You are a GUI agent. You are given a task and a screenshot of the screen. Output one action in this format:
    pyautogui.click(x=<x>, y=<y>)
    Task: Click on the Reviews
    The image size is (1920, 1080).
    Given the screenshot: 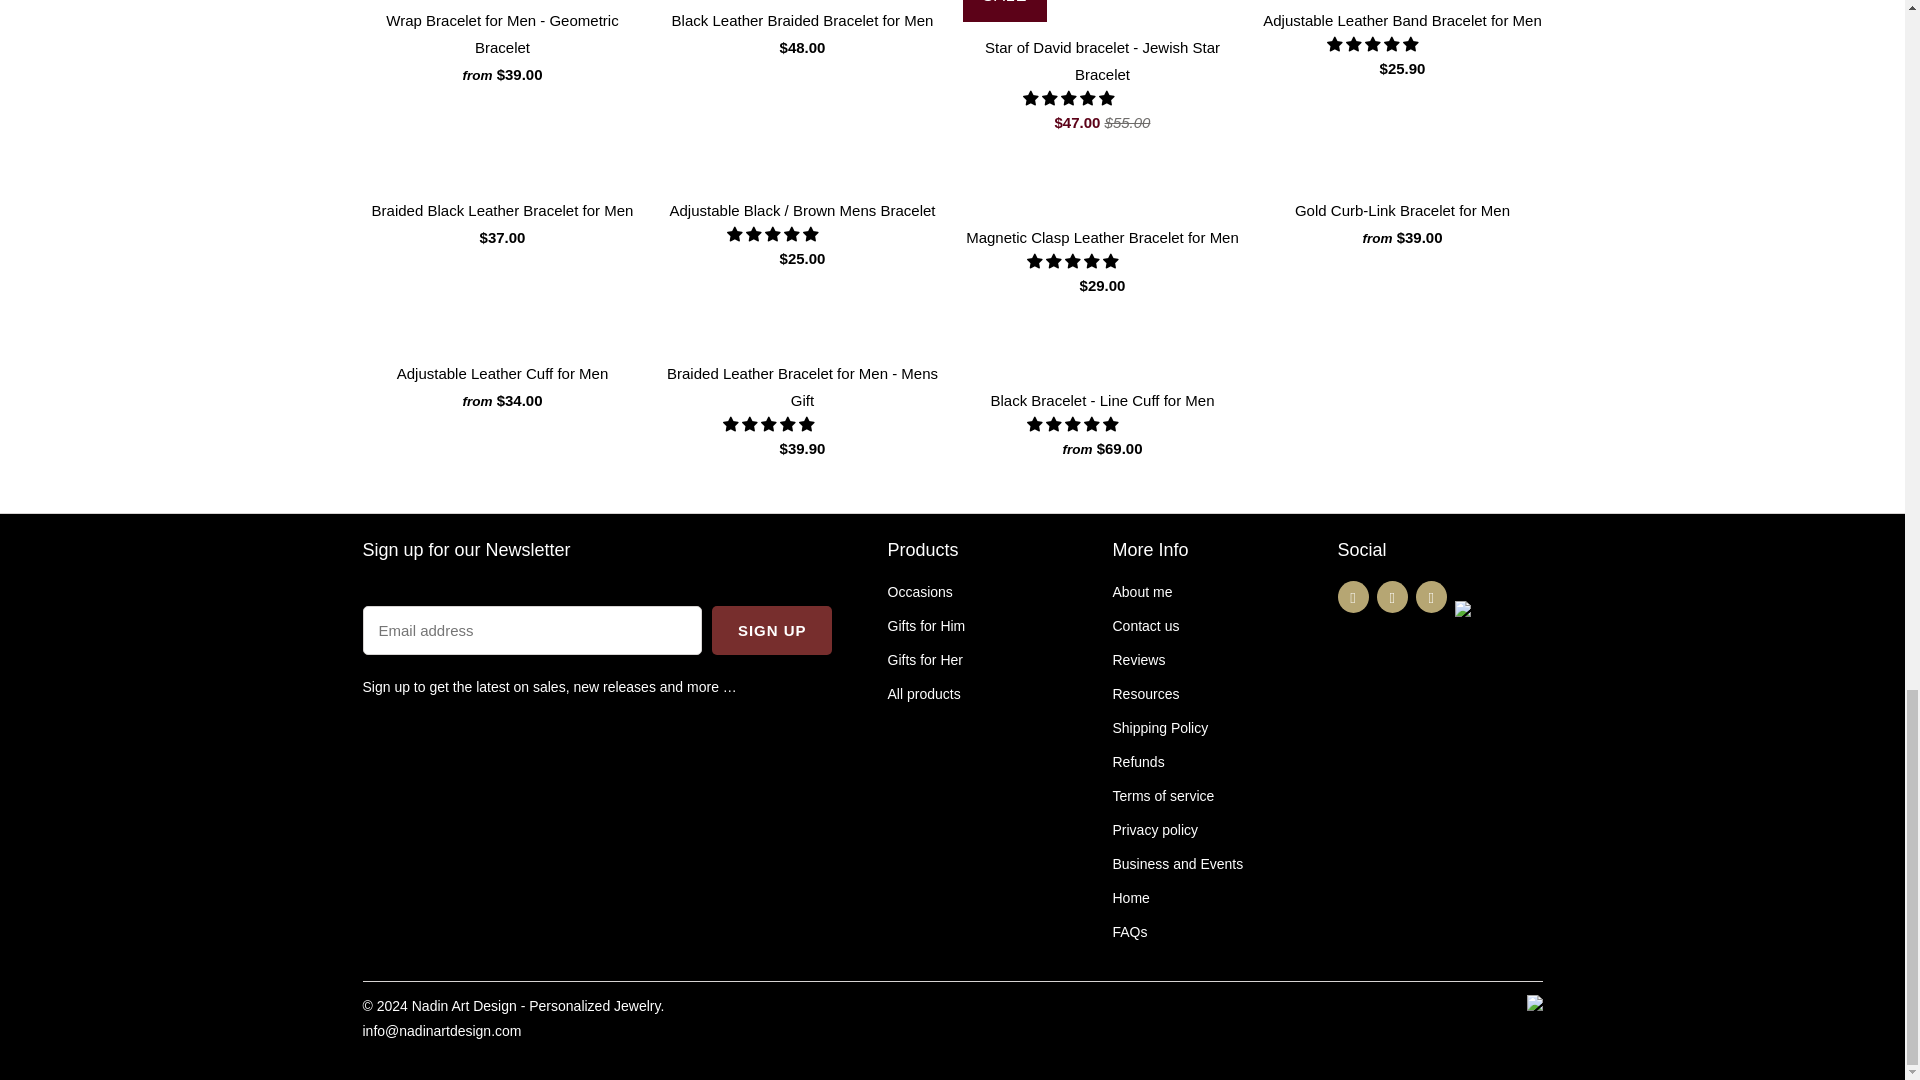 What is the action you would take?
    pyautogui.click(x=1138, y=660)
    